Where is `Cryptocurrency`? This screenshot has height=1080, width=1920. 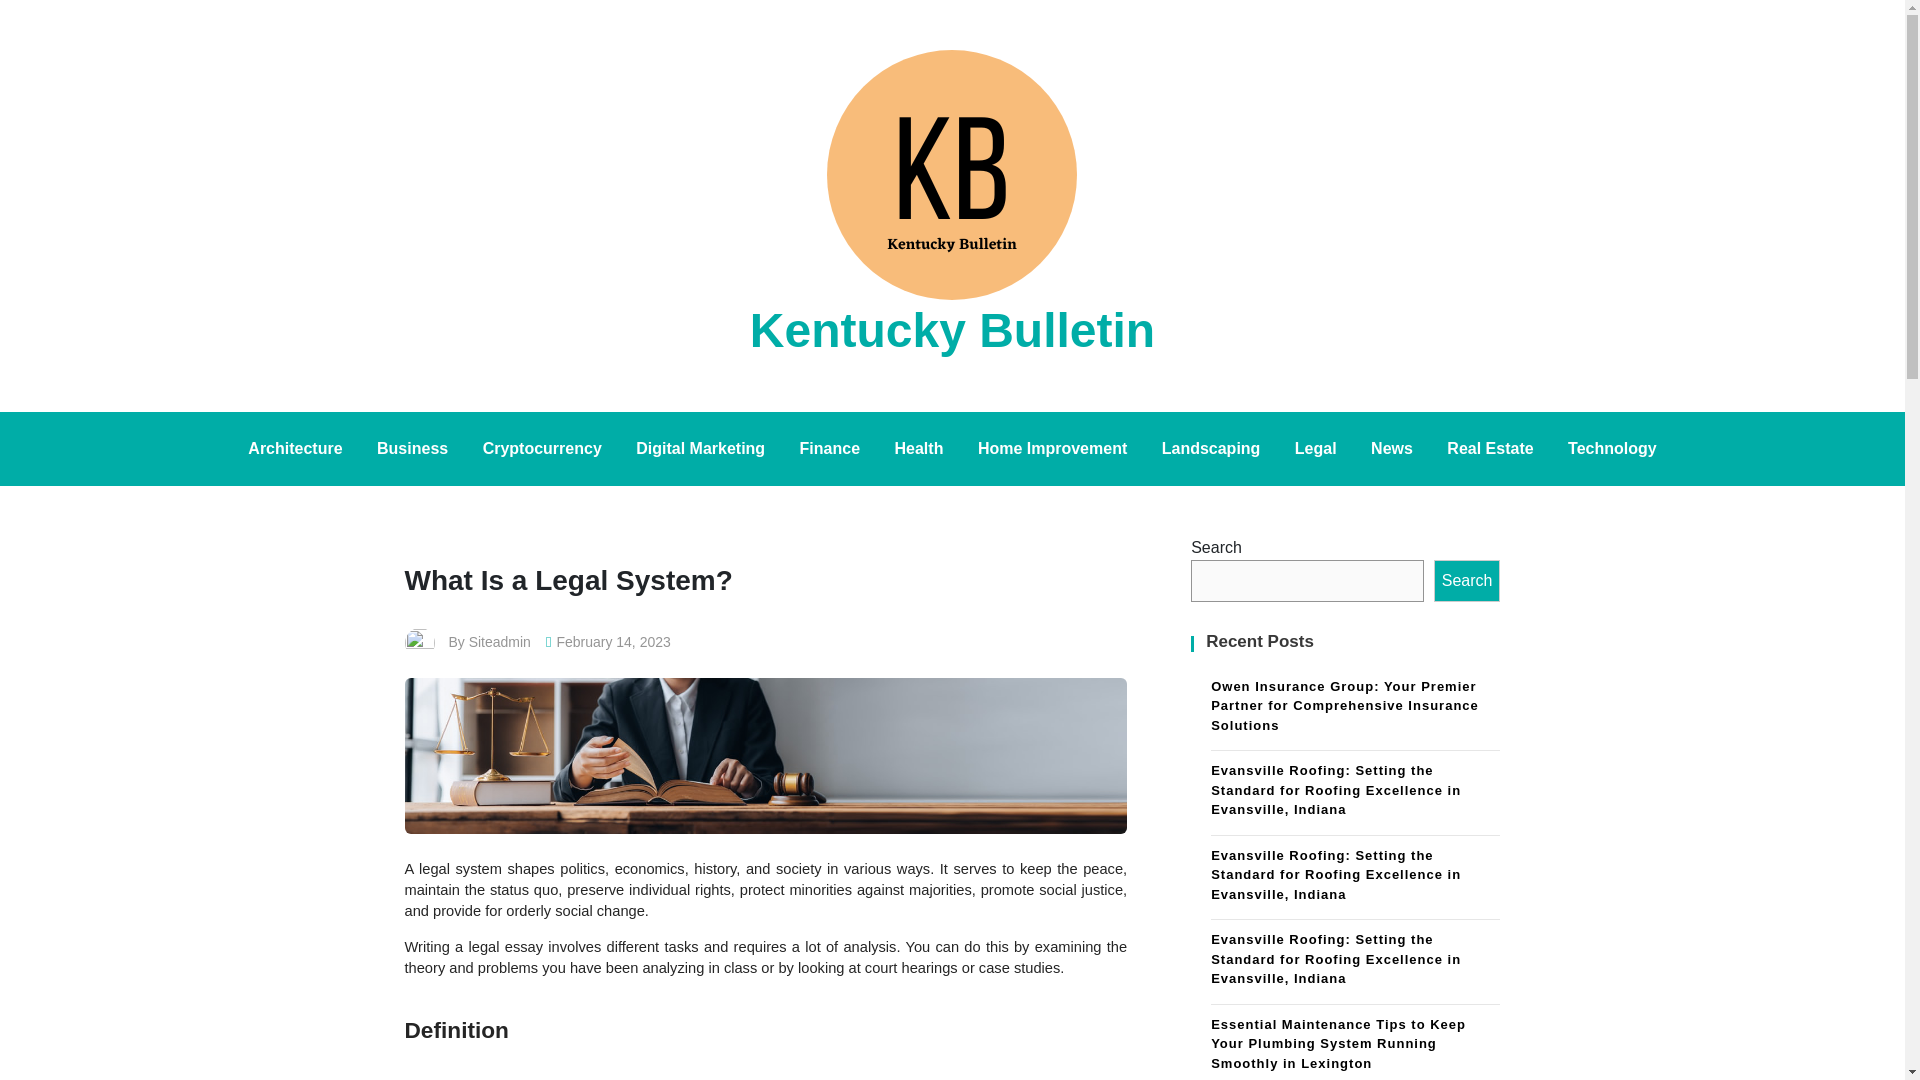 Cryptocurrency is located at coordinates (542, 449).